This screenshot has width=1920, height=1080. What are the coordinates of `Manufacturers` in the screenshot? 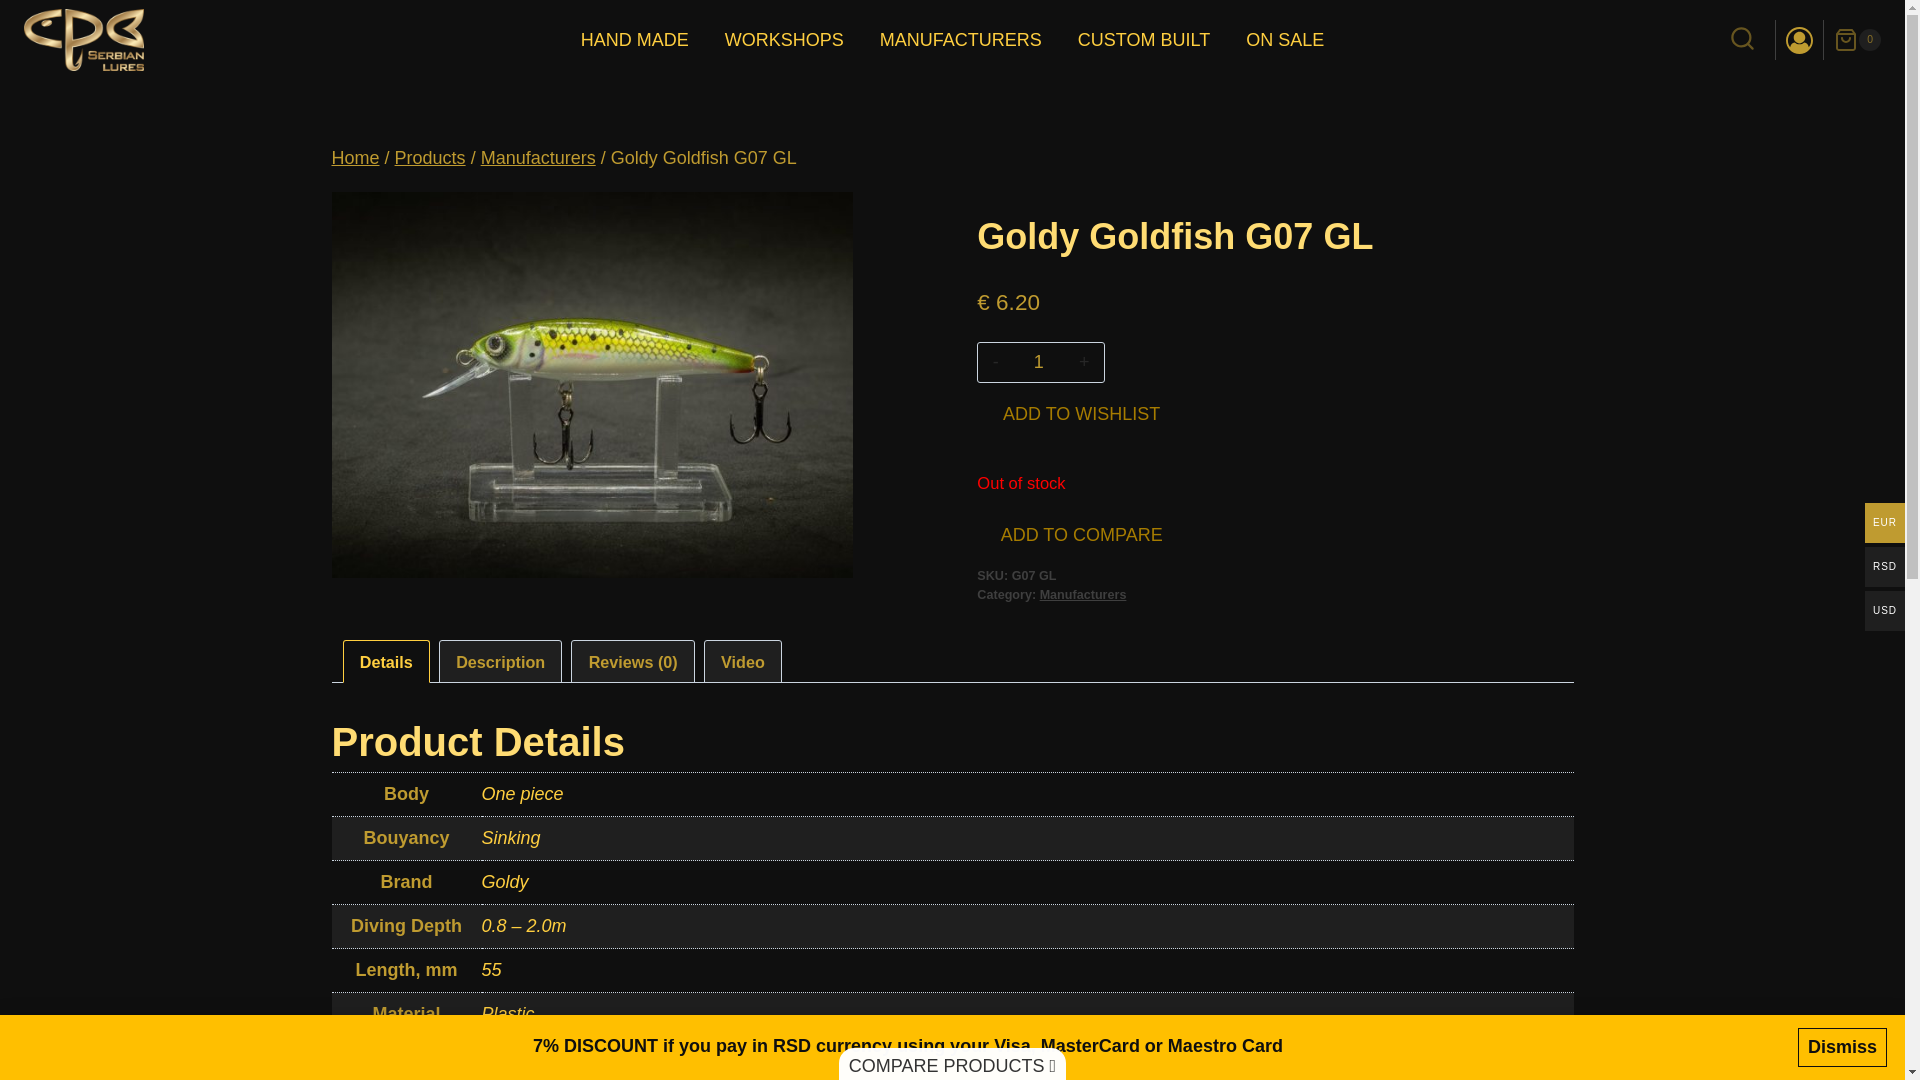 It's located at (538, 158).